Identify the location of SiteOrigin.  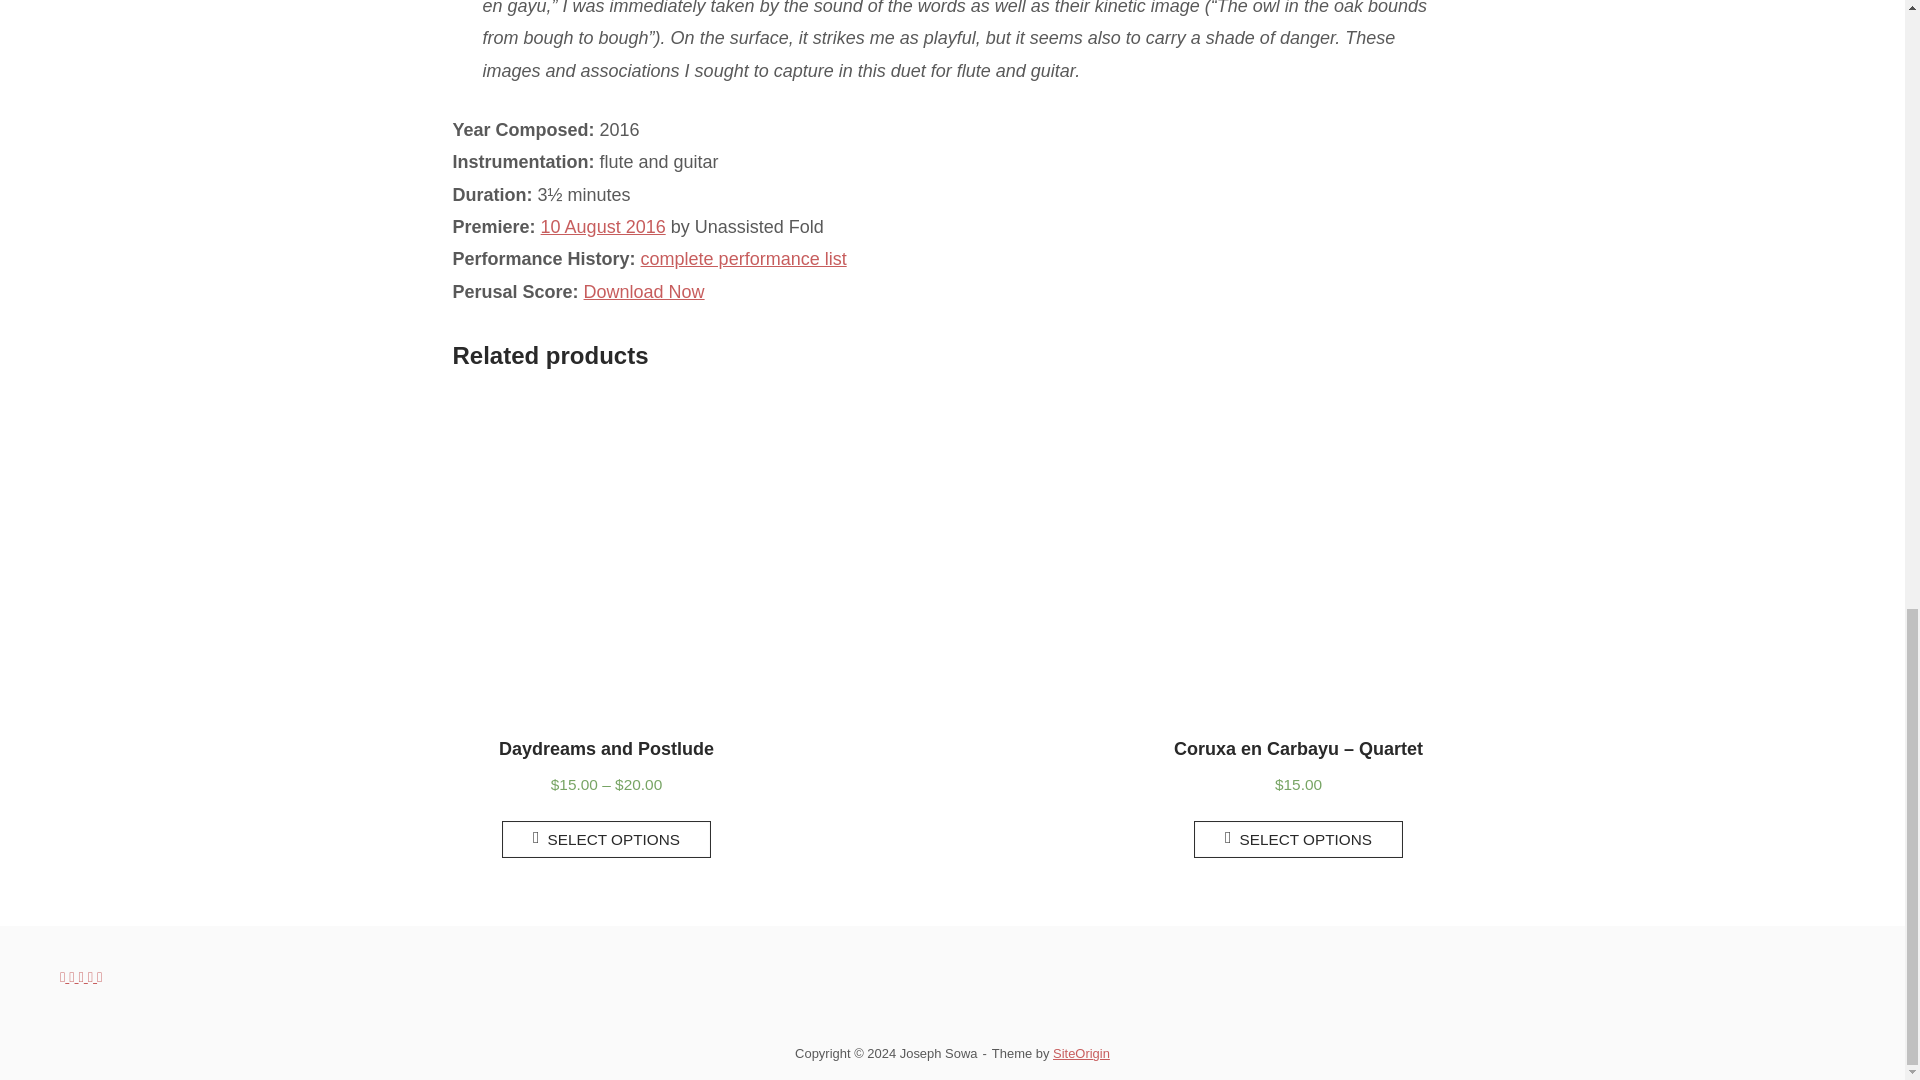
(1080, 1053).